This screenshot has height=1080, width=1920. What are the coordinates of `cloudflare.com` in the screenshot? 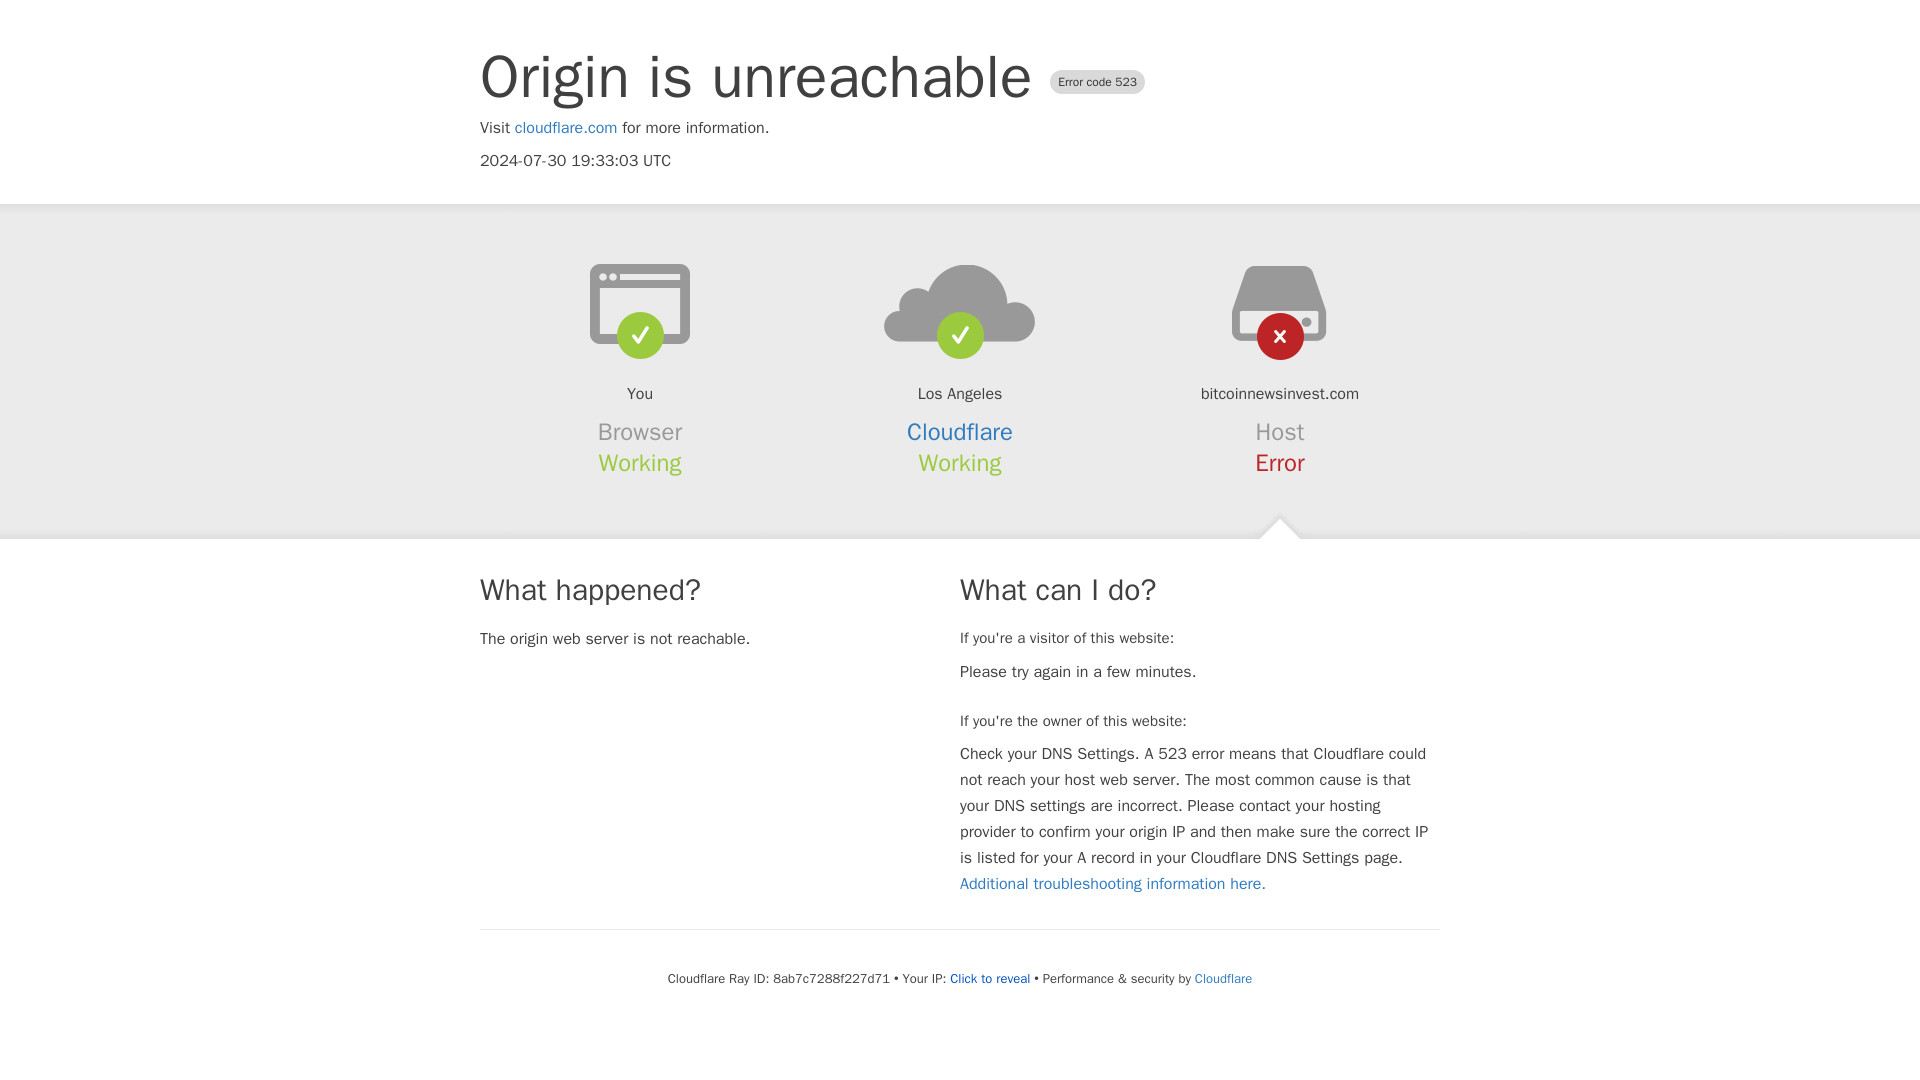 It's located at (566, 128).